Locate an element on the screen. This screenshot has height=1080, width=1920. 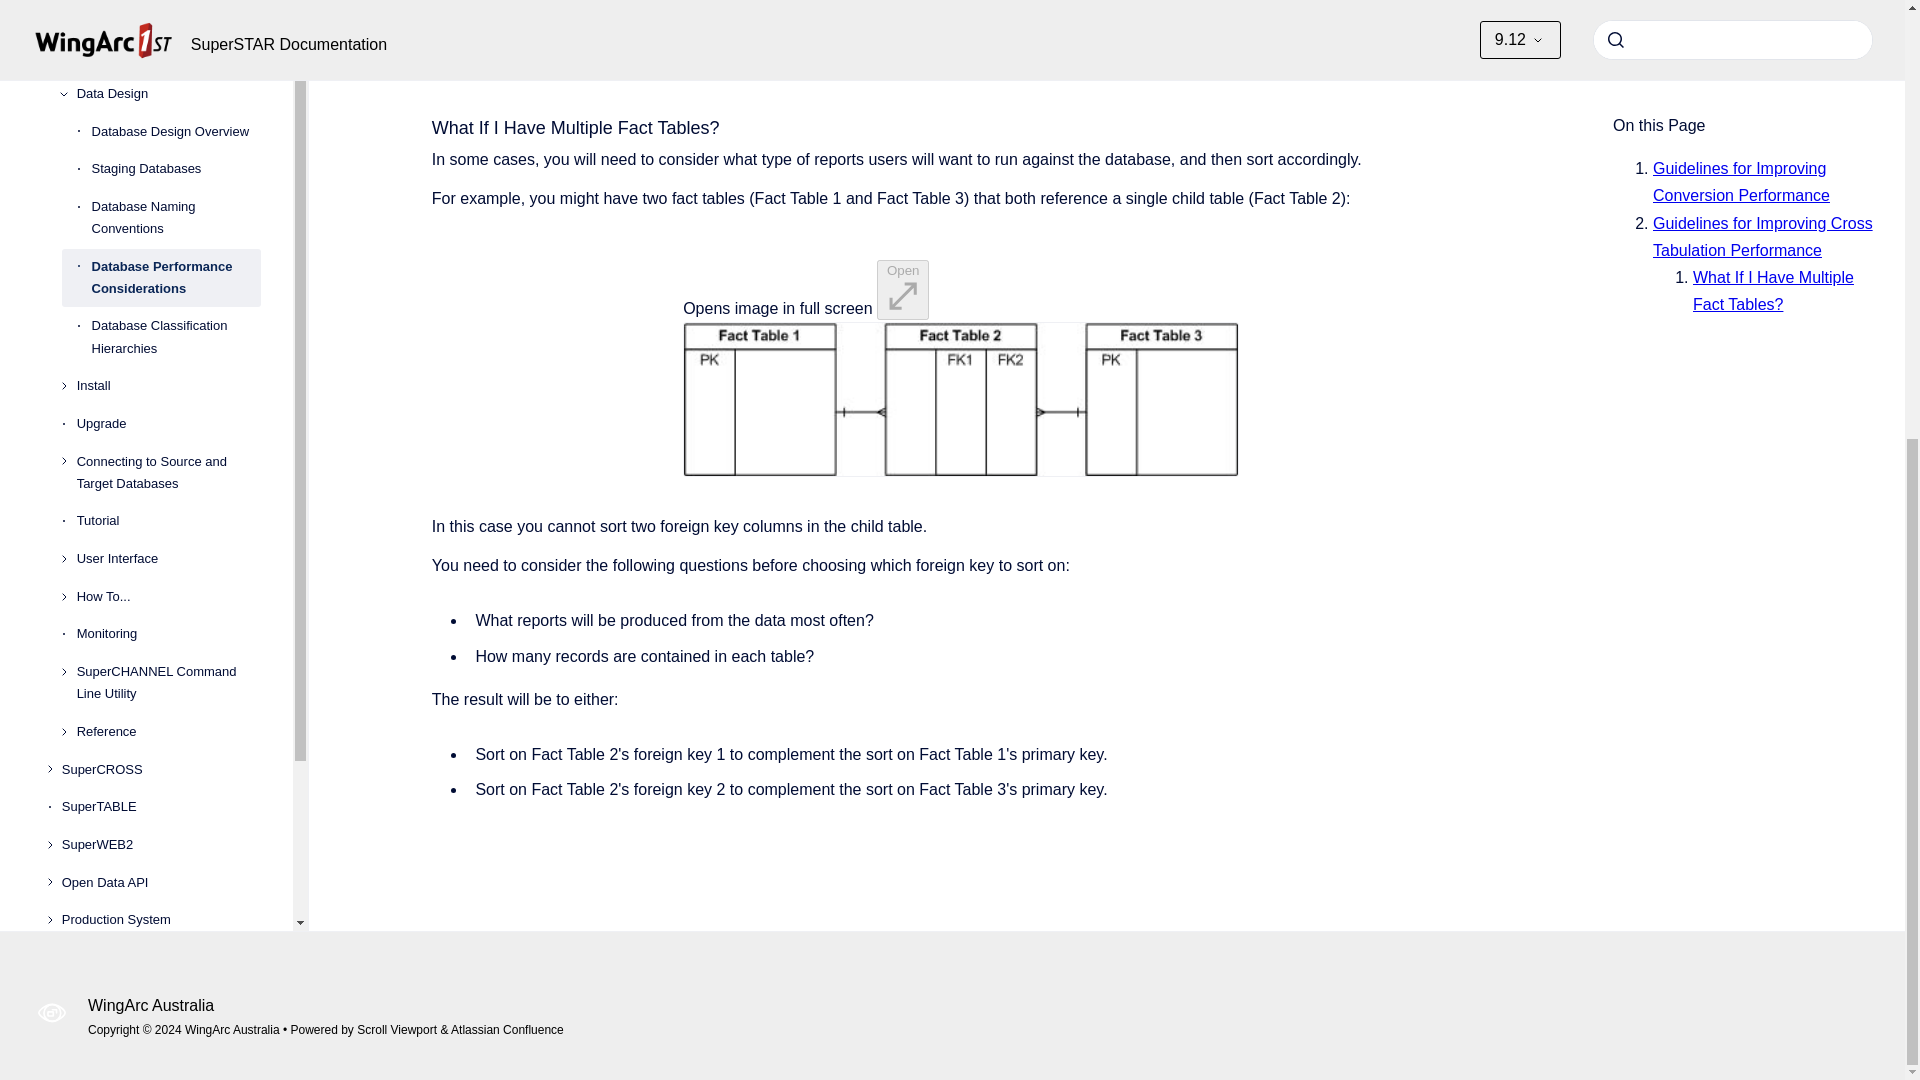
Monitoring is located at coordinates (168, 52).